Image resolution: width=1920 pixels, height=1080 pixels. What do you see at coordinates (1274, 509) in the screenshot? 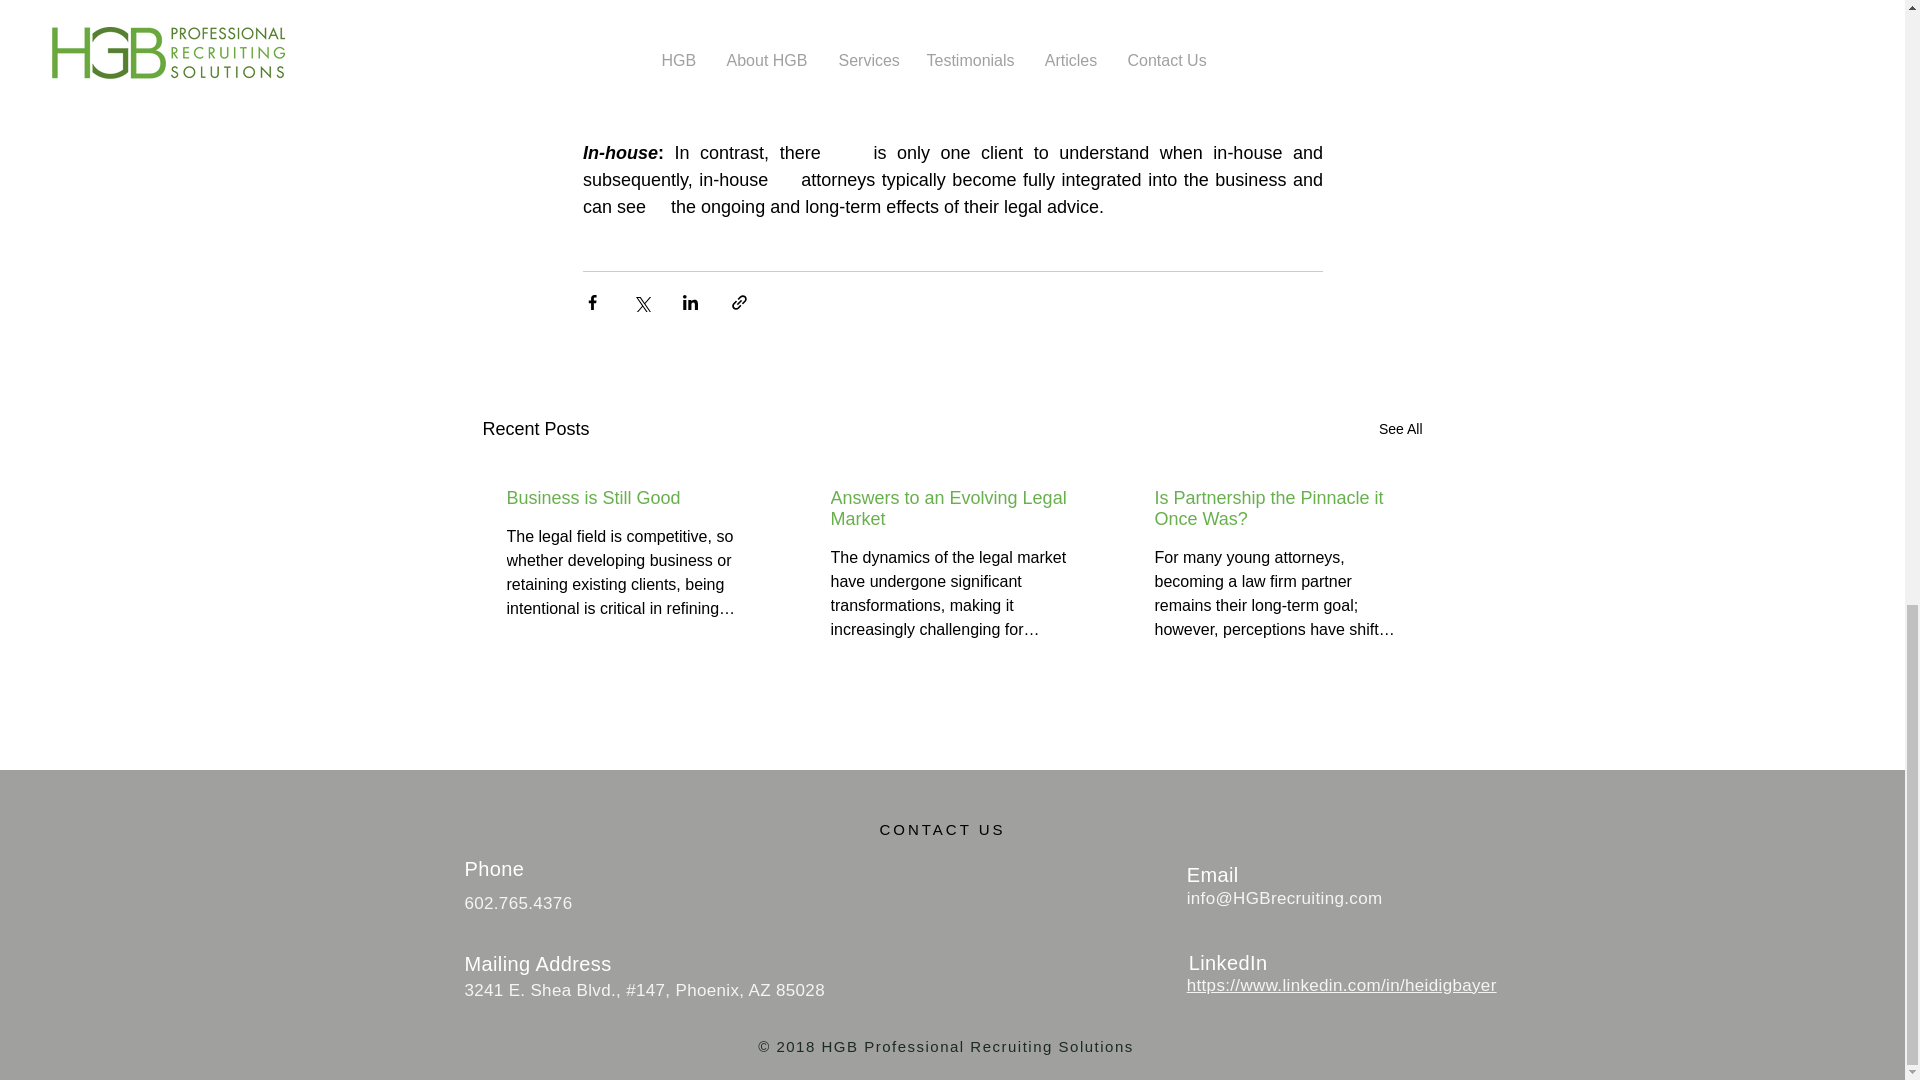
I see `Is Partnership the Pinnacle it Once Was?` at bounding box center [1274, 509].